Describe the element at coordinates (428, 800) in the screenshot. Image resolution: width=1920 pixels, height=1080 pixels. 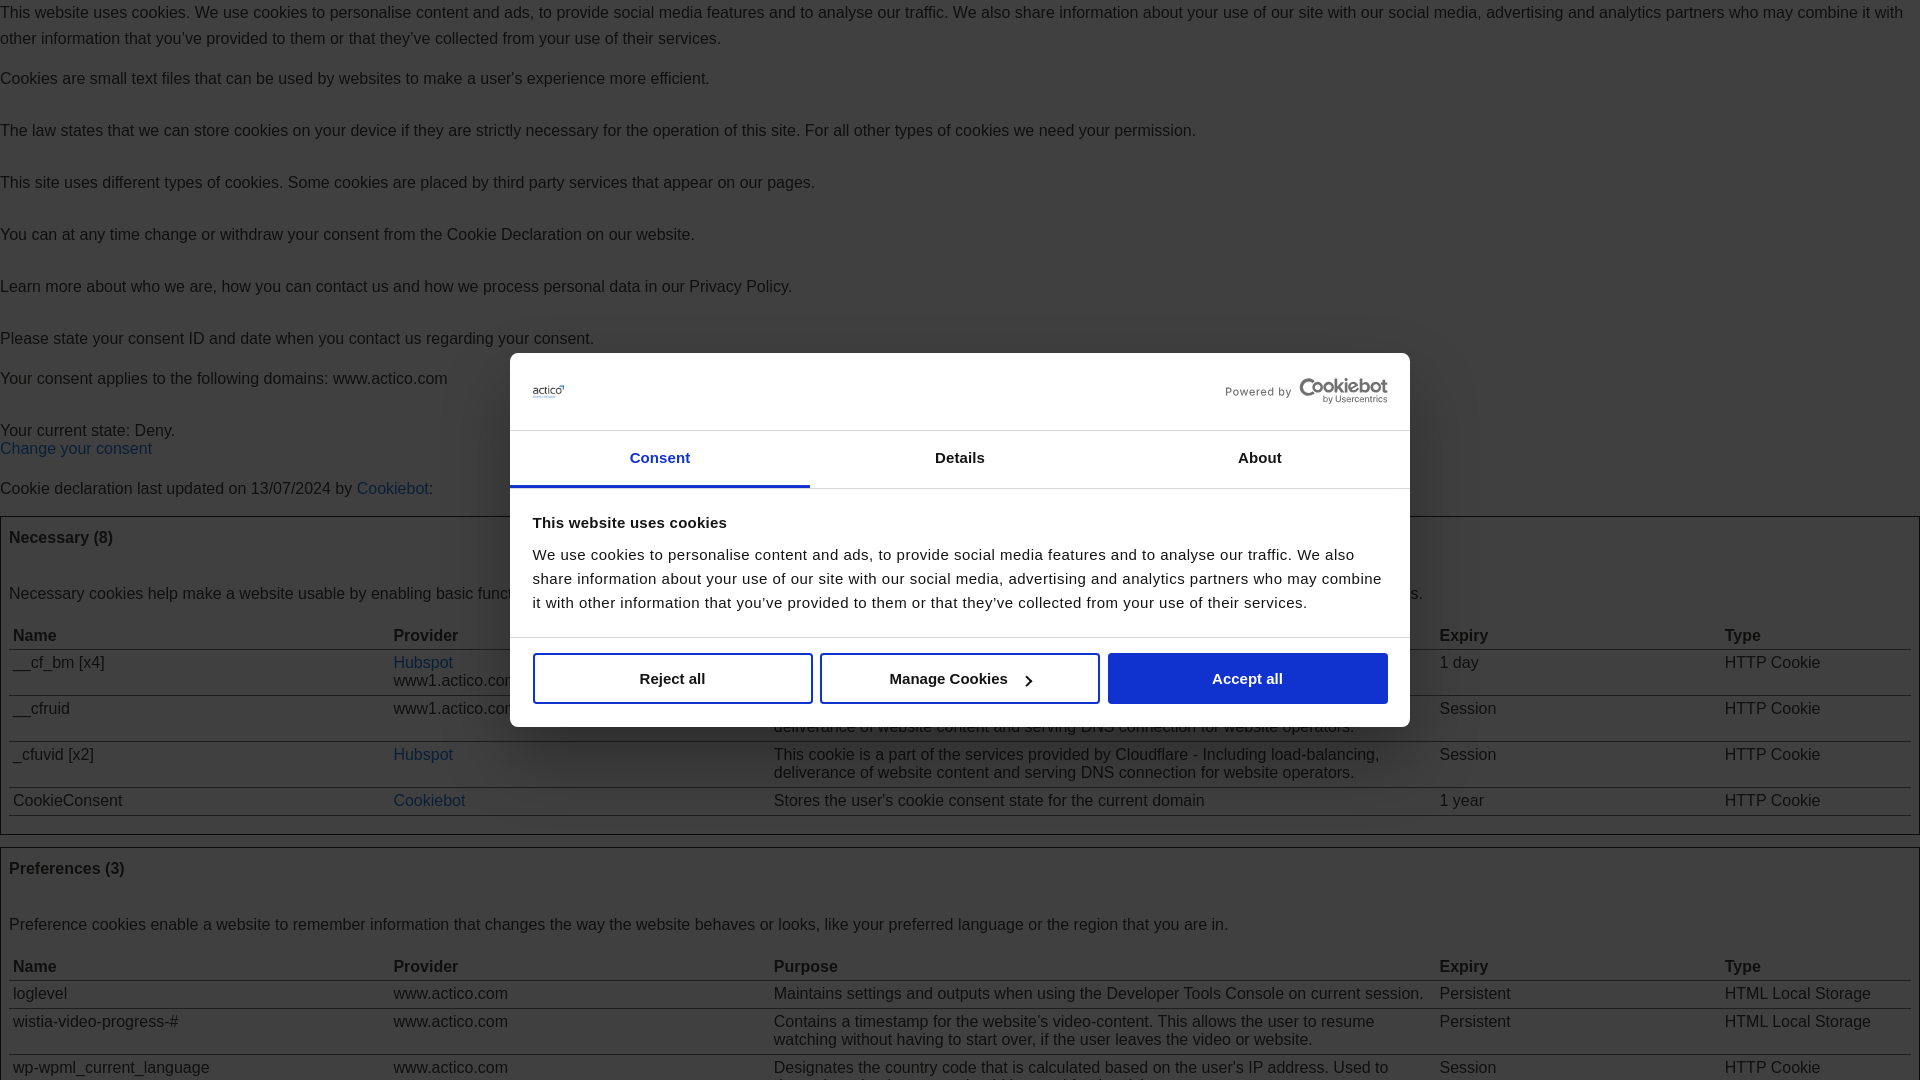
I see `Cookiebot's privacy policy` at that location.